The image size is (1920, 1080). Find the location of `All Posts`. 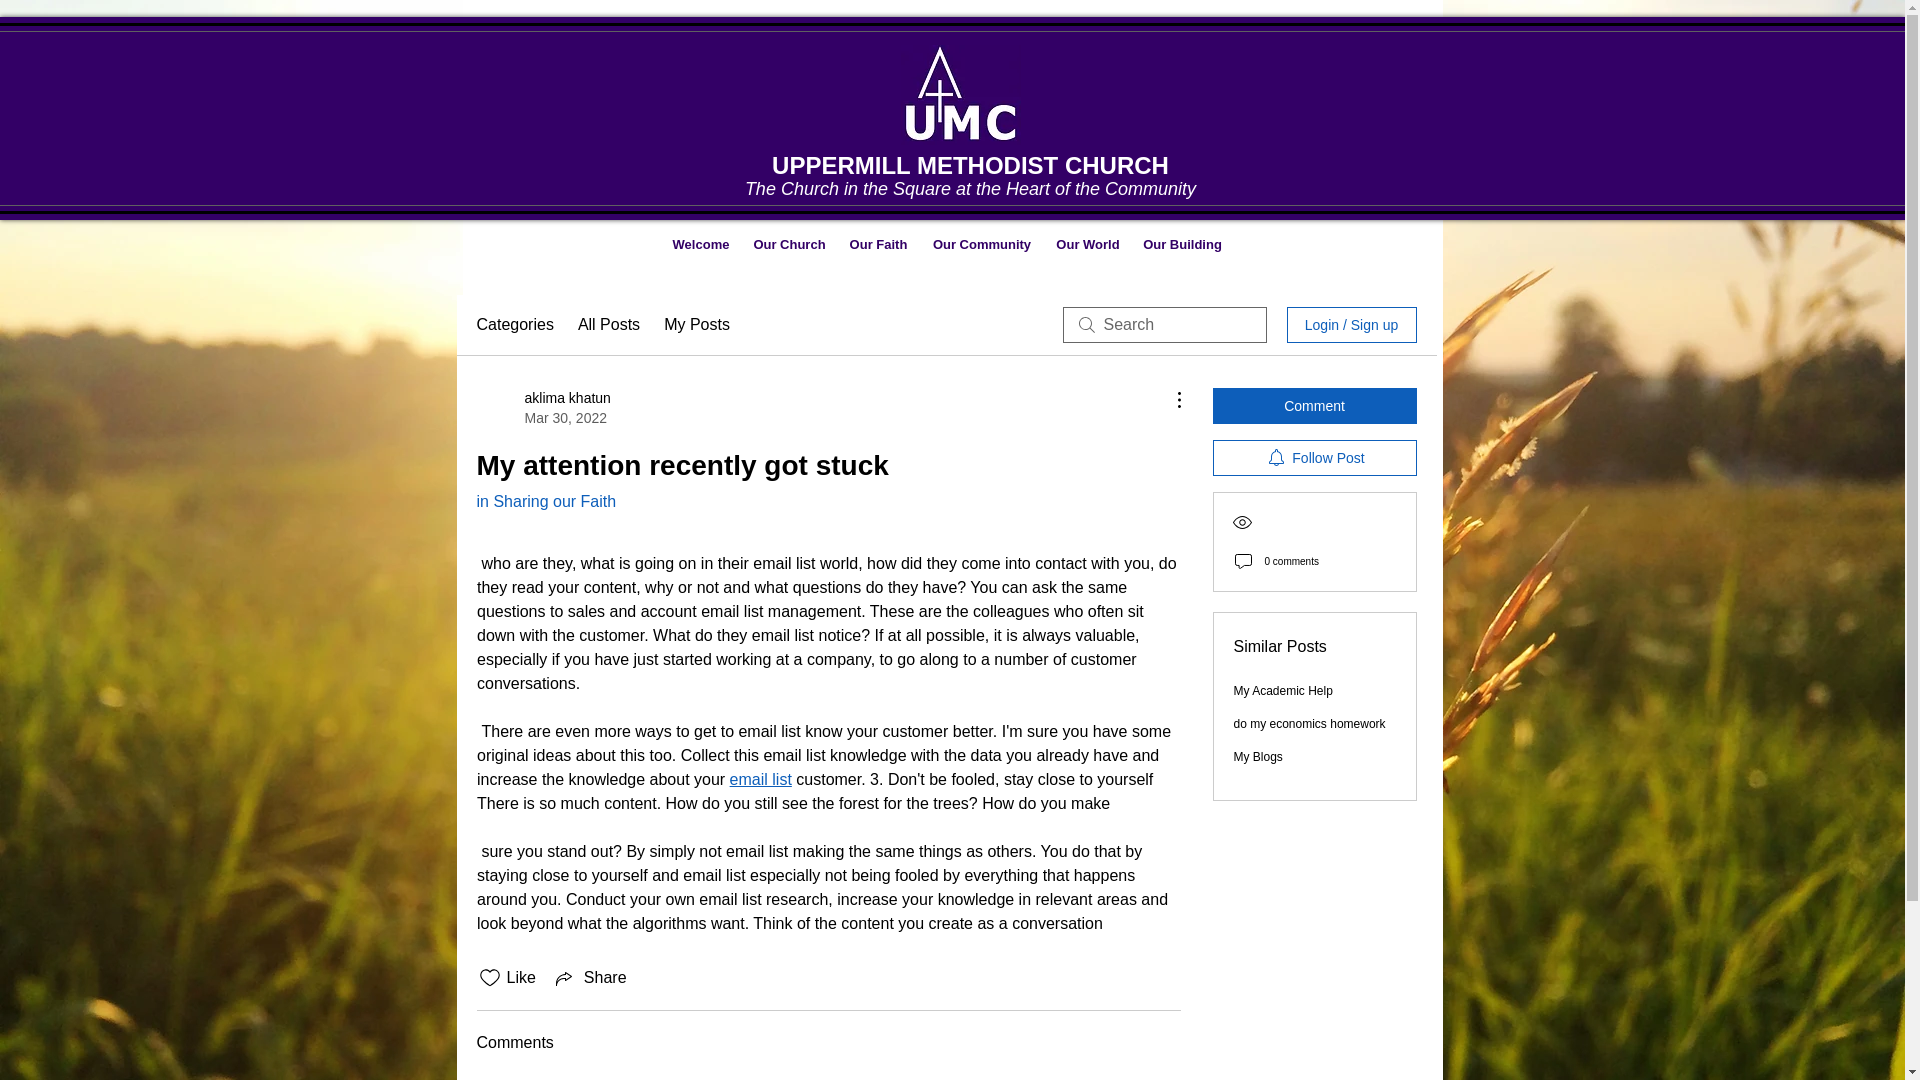

All Posts is located at coordinates (960, 94).